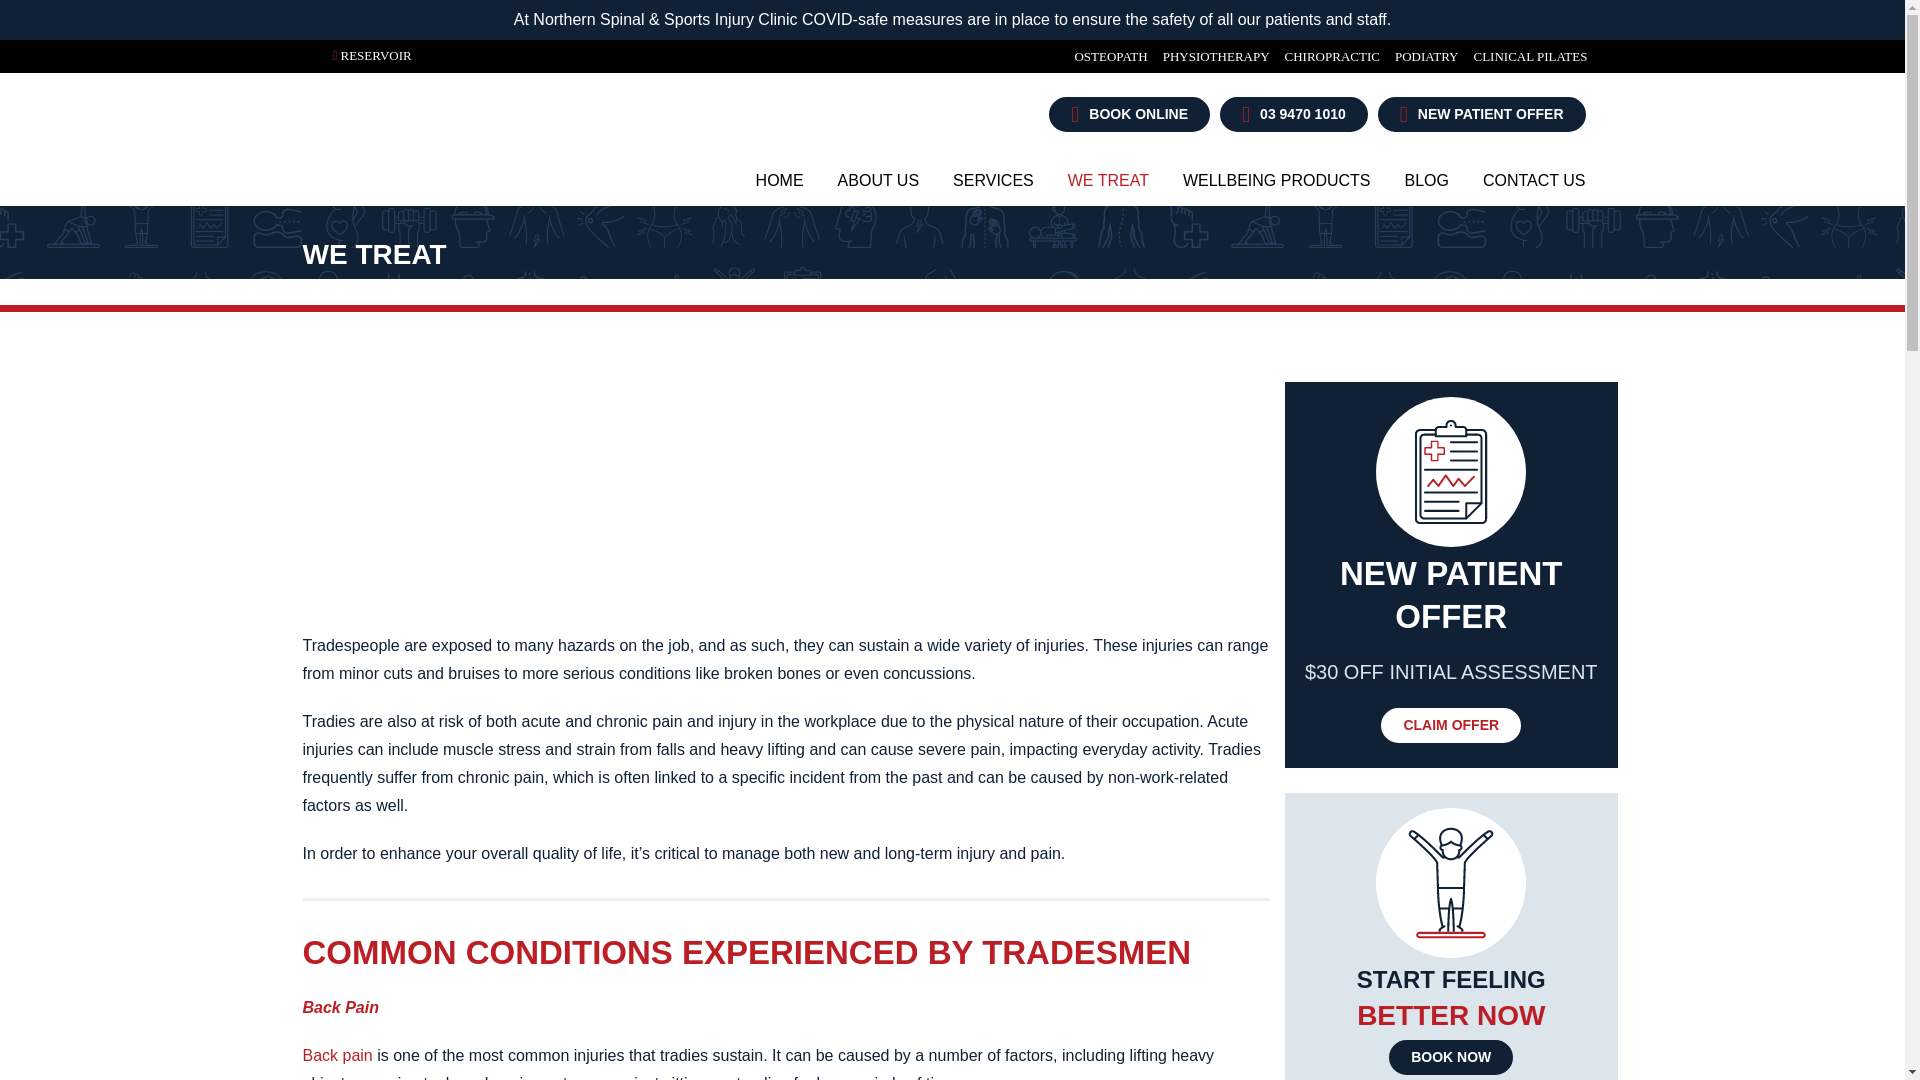 This screenshot has width=1920, height=1080. I want to click on PHYSIOTHERAPY, so click(1208, 56).